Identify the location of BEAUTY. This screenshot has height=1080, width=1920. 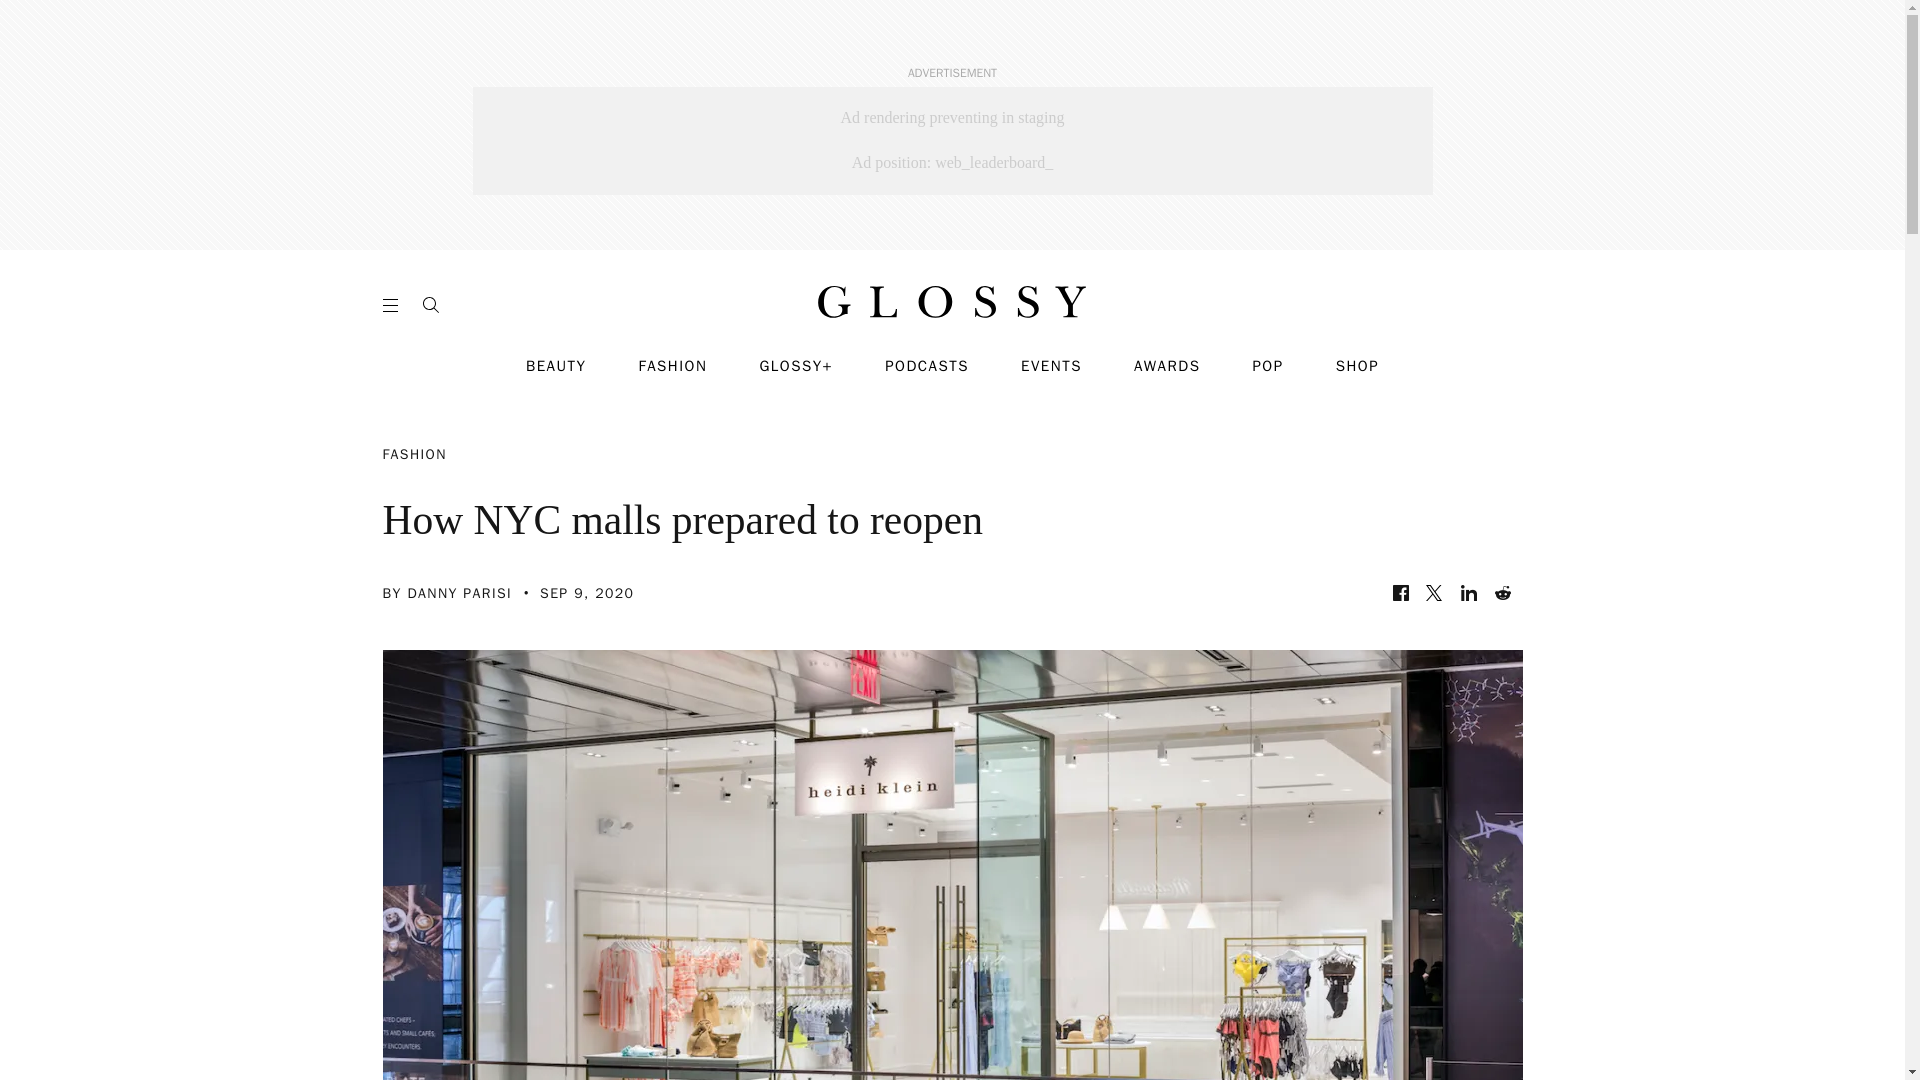
(556, 366).